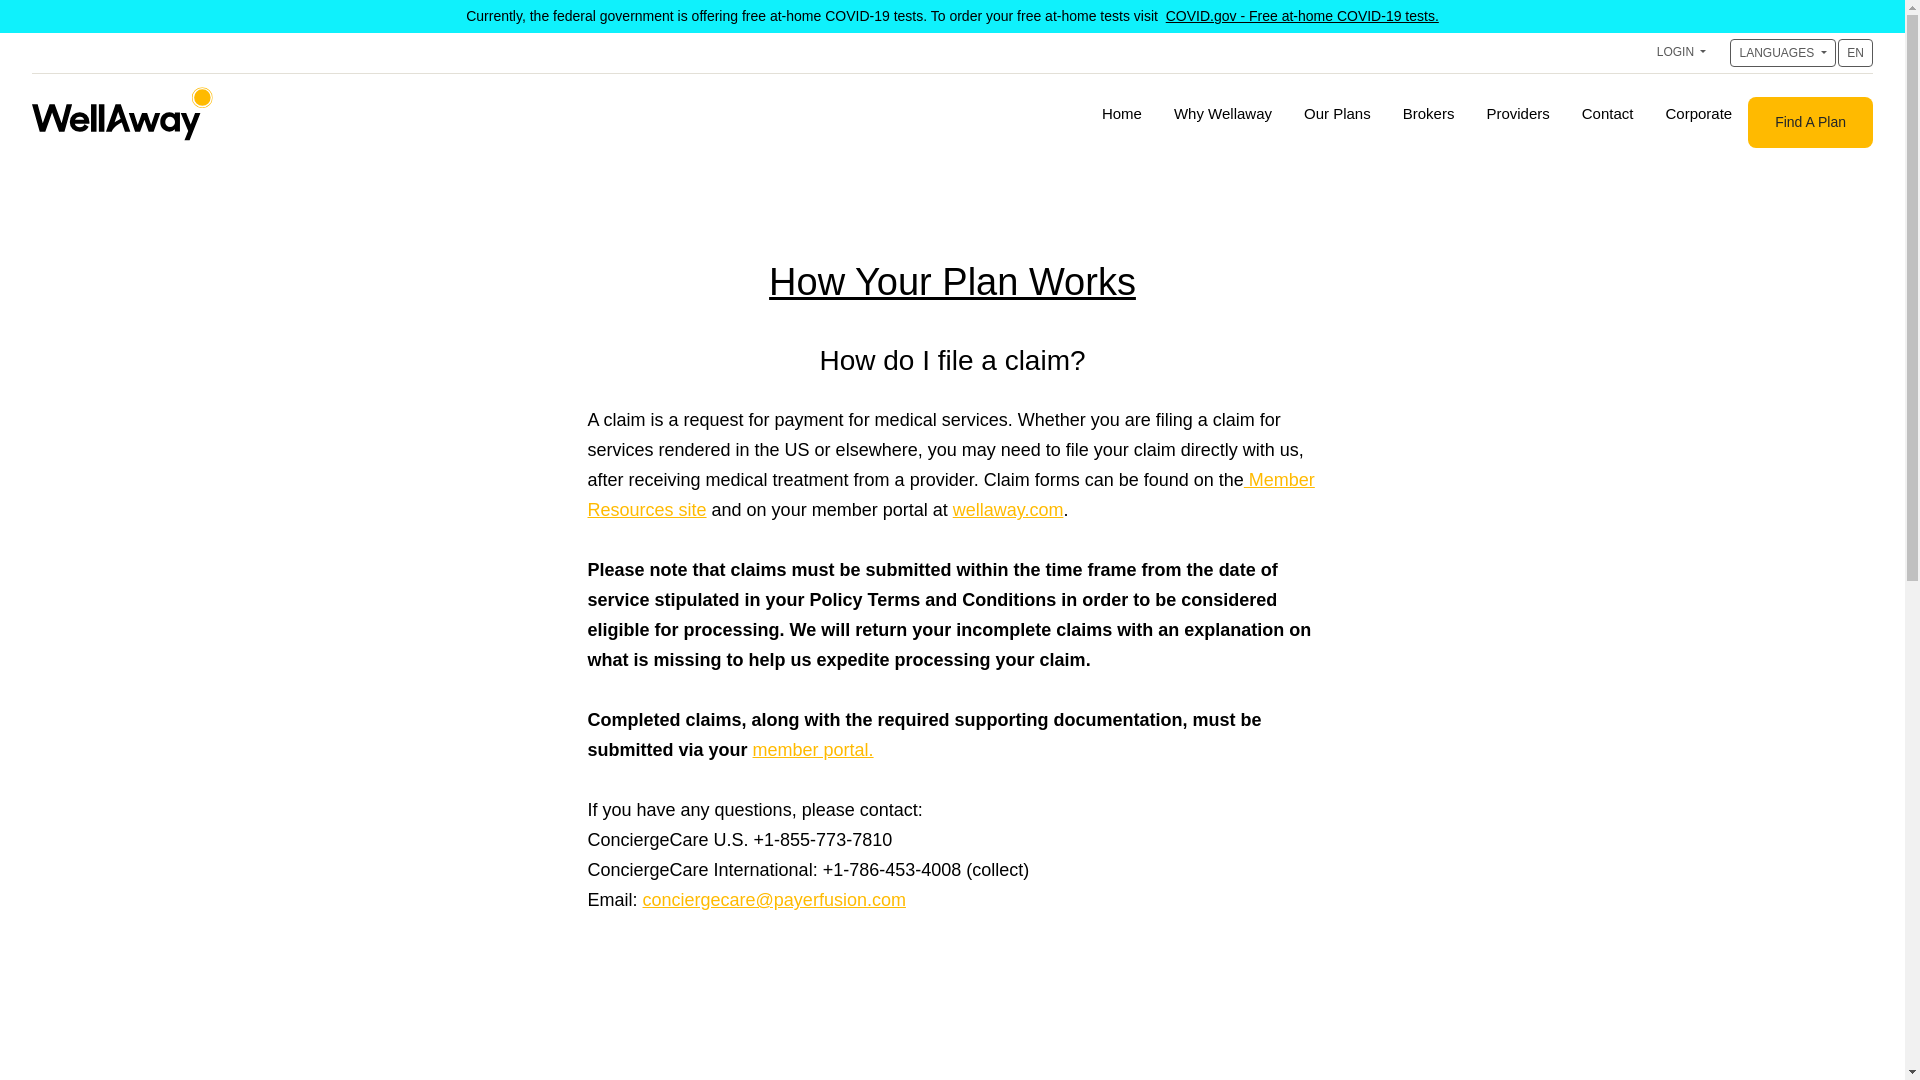 The width and height of the screenshot is (1920, 1080). What do you see at coordinates (1608, 114) in the screenshot?
I see `Contact` at bounding box center [1608, 114].